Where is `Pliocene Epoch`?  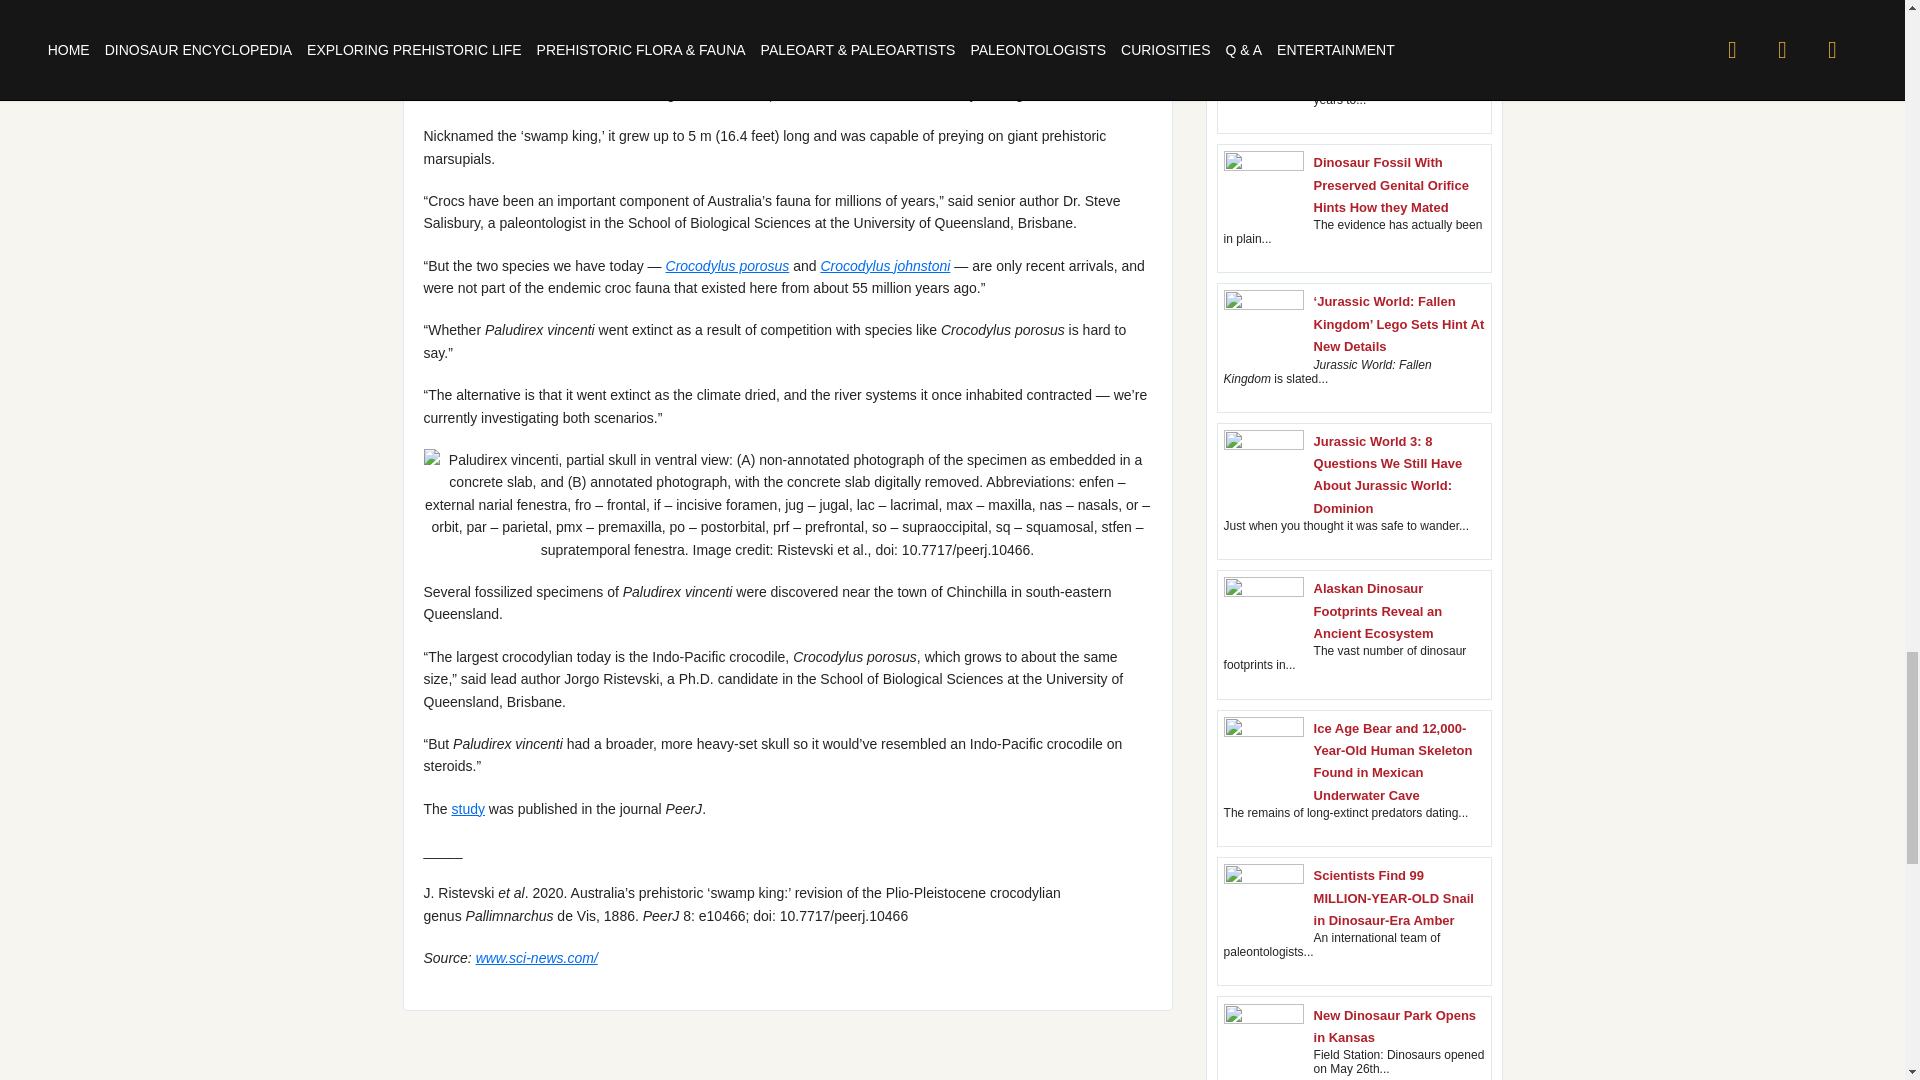
Pliocene Epoch is located at coordinates (750, 94).